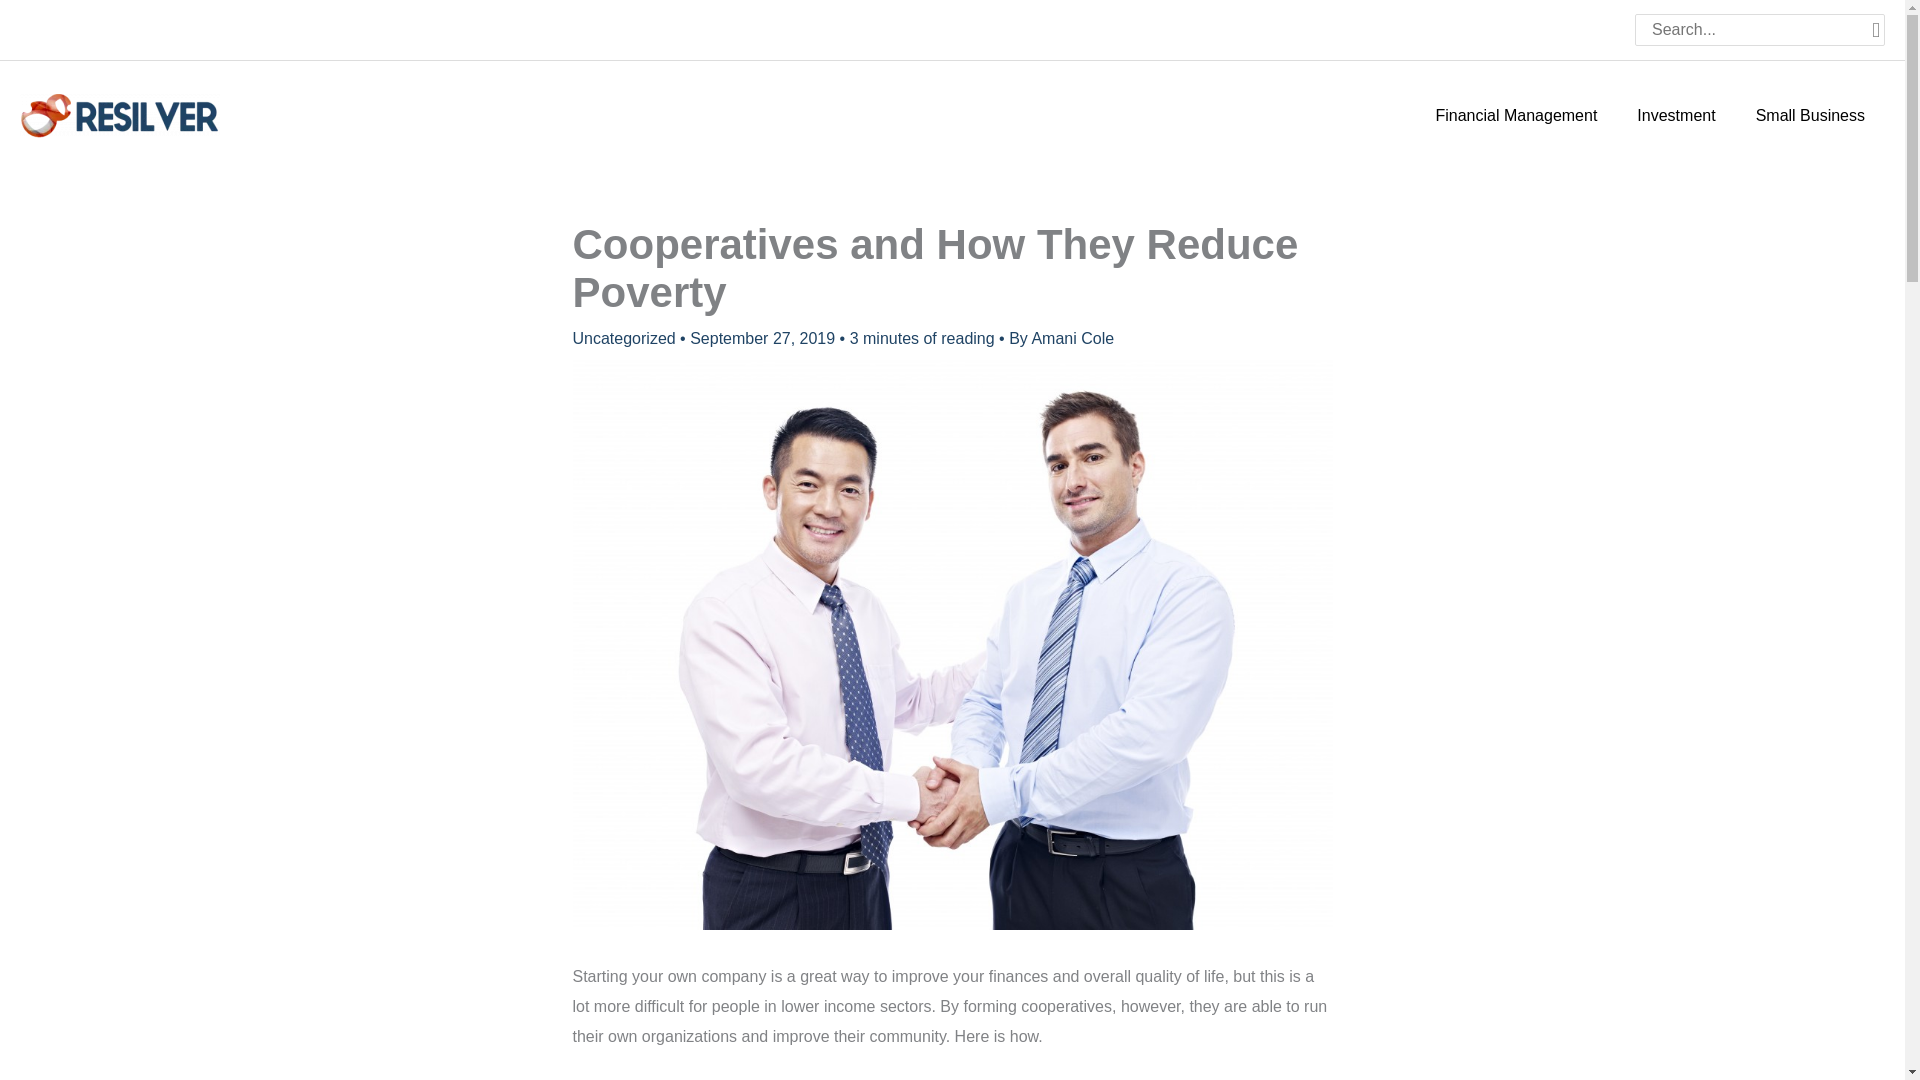 Image resolution: width=1920 pixels, height=1080 pixels. Describe the element at coordinates (1810, 116) in the screenshot. I see `Small Business` at that location.